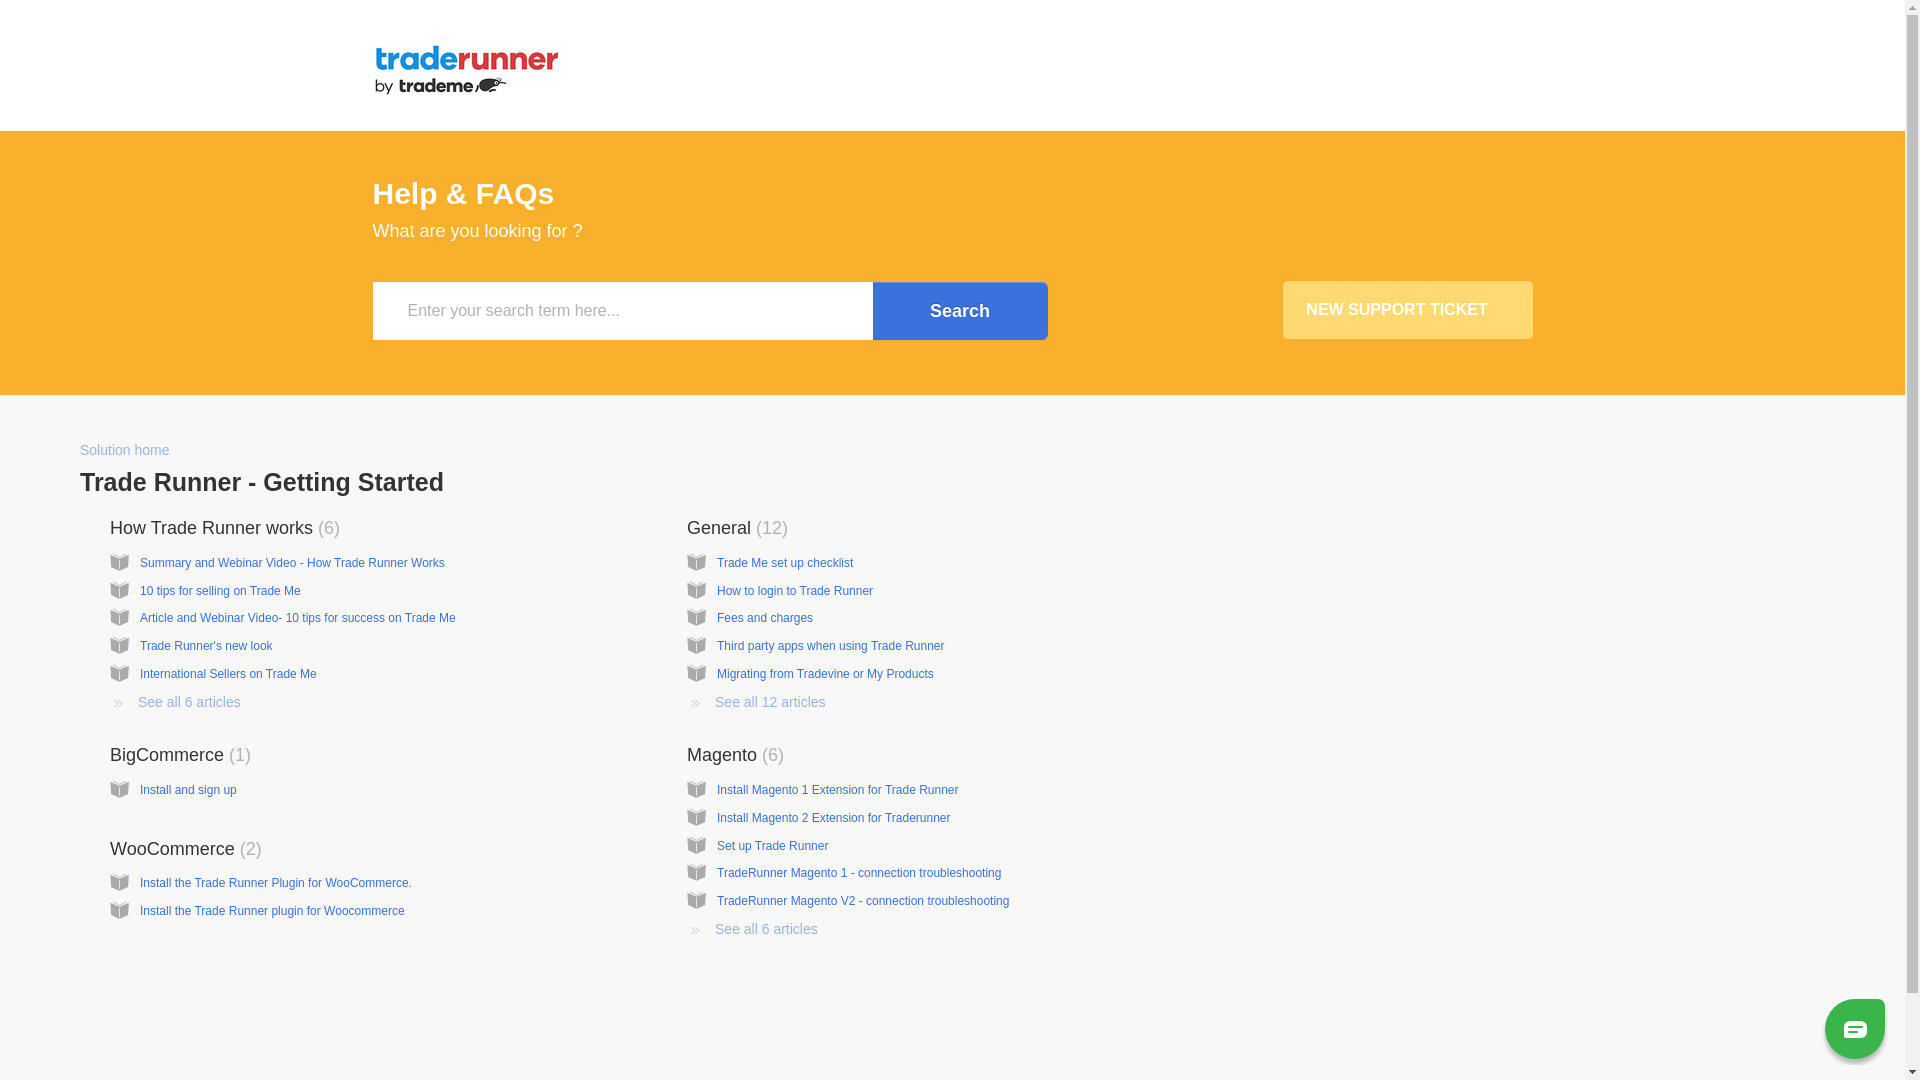 The image size is (1920, 1080). I want to click on Install the Trade Runner Plugin for WooCommerce., so click(276, 883).